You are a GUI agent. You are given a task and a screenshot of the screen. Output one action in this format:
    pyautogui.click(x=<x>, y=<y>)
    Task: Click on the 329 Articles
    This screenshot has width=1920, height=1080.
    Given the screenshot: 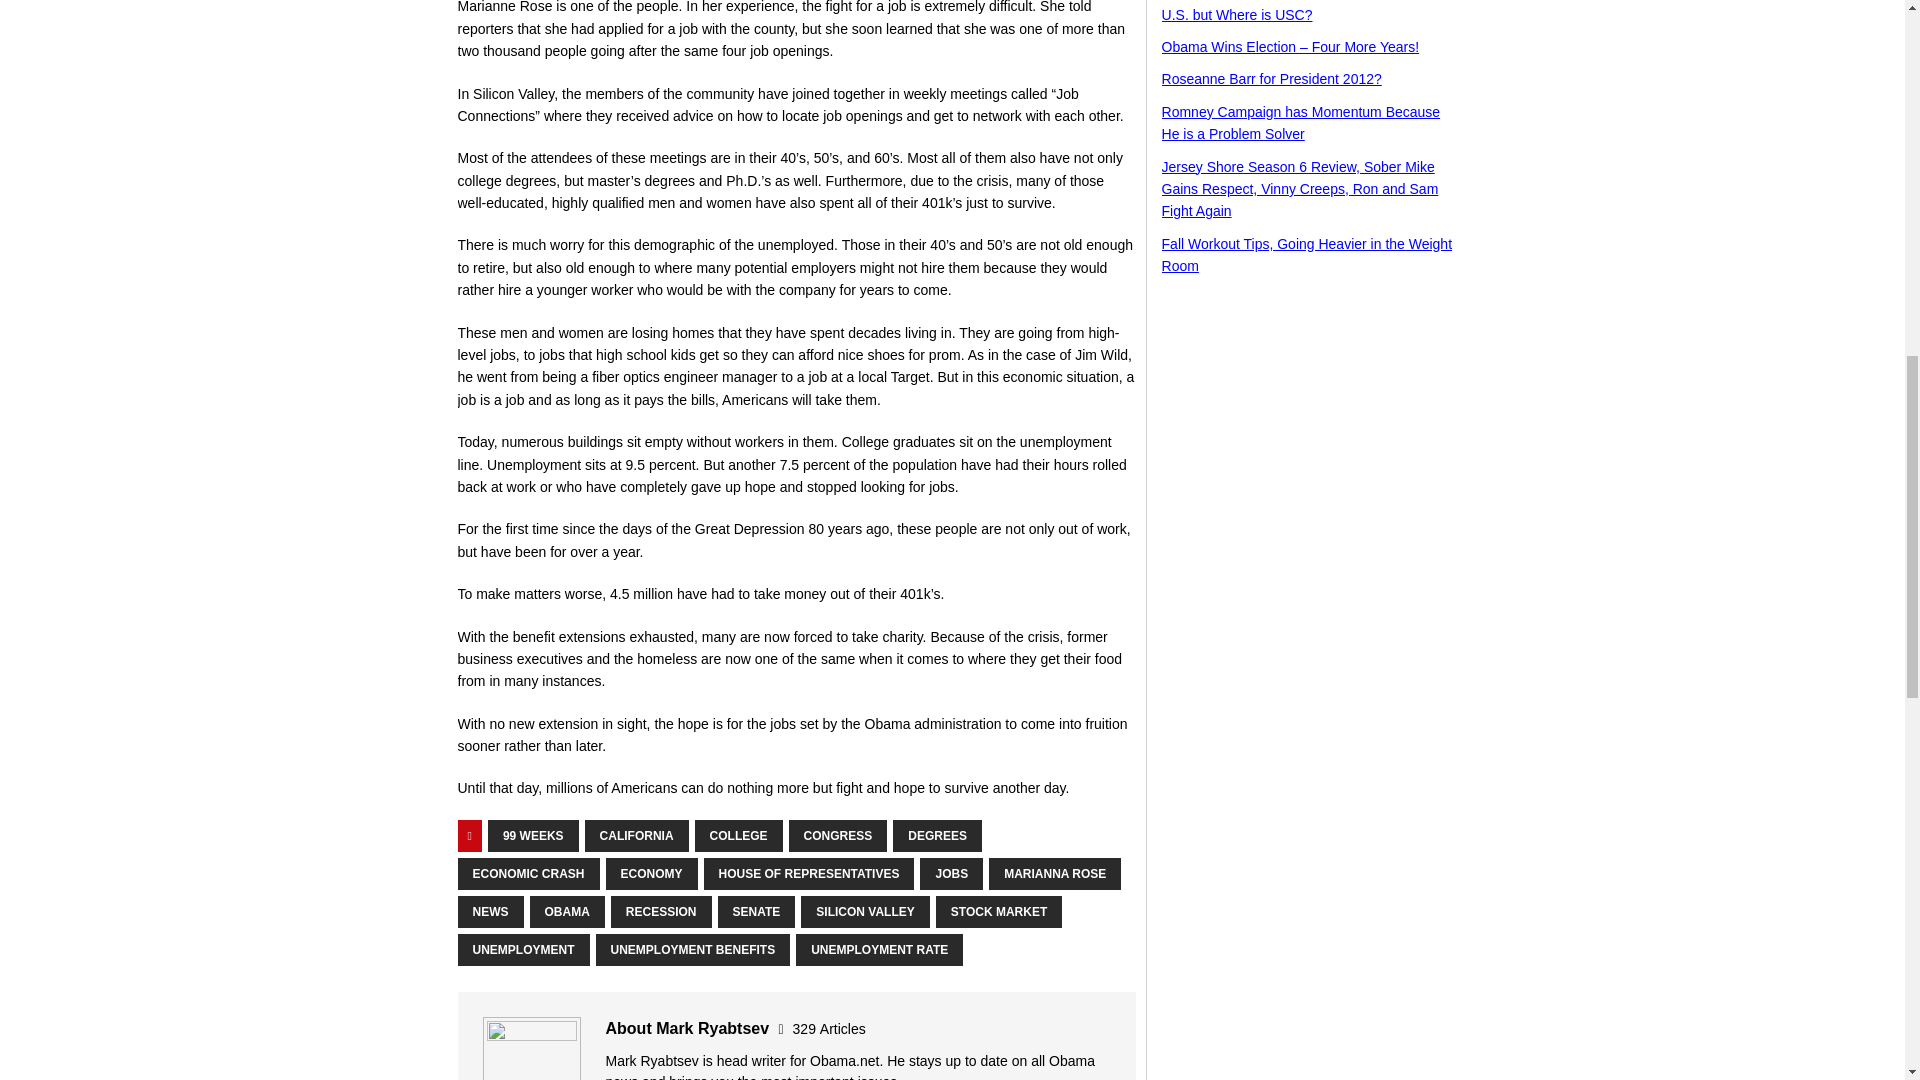 What is the action you would take?
    pyautogui.click(x=828, y=1028)
    